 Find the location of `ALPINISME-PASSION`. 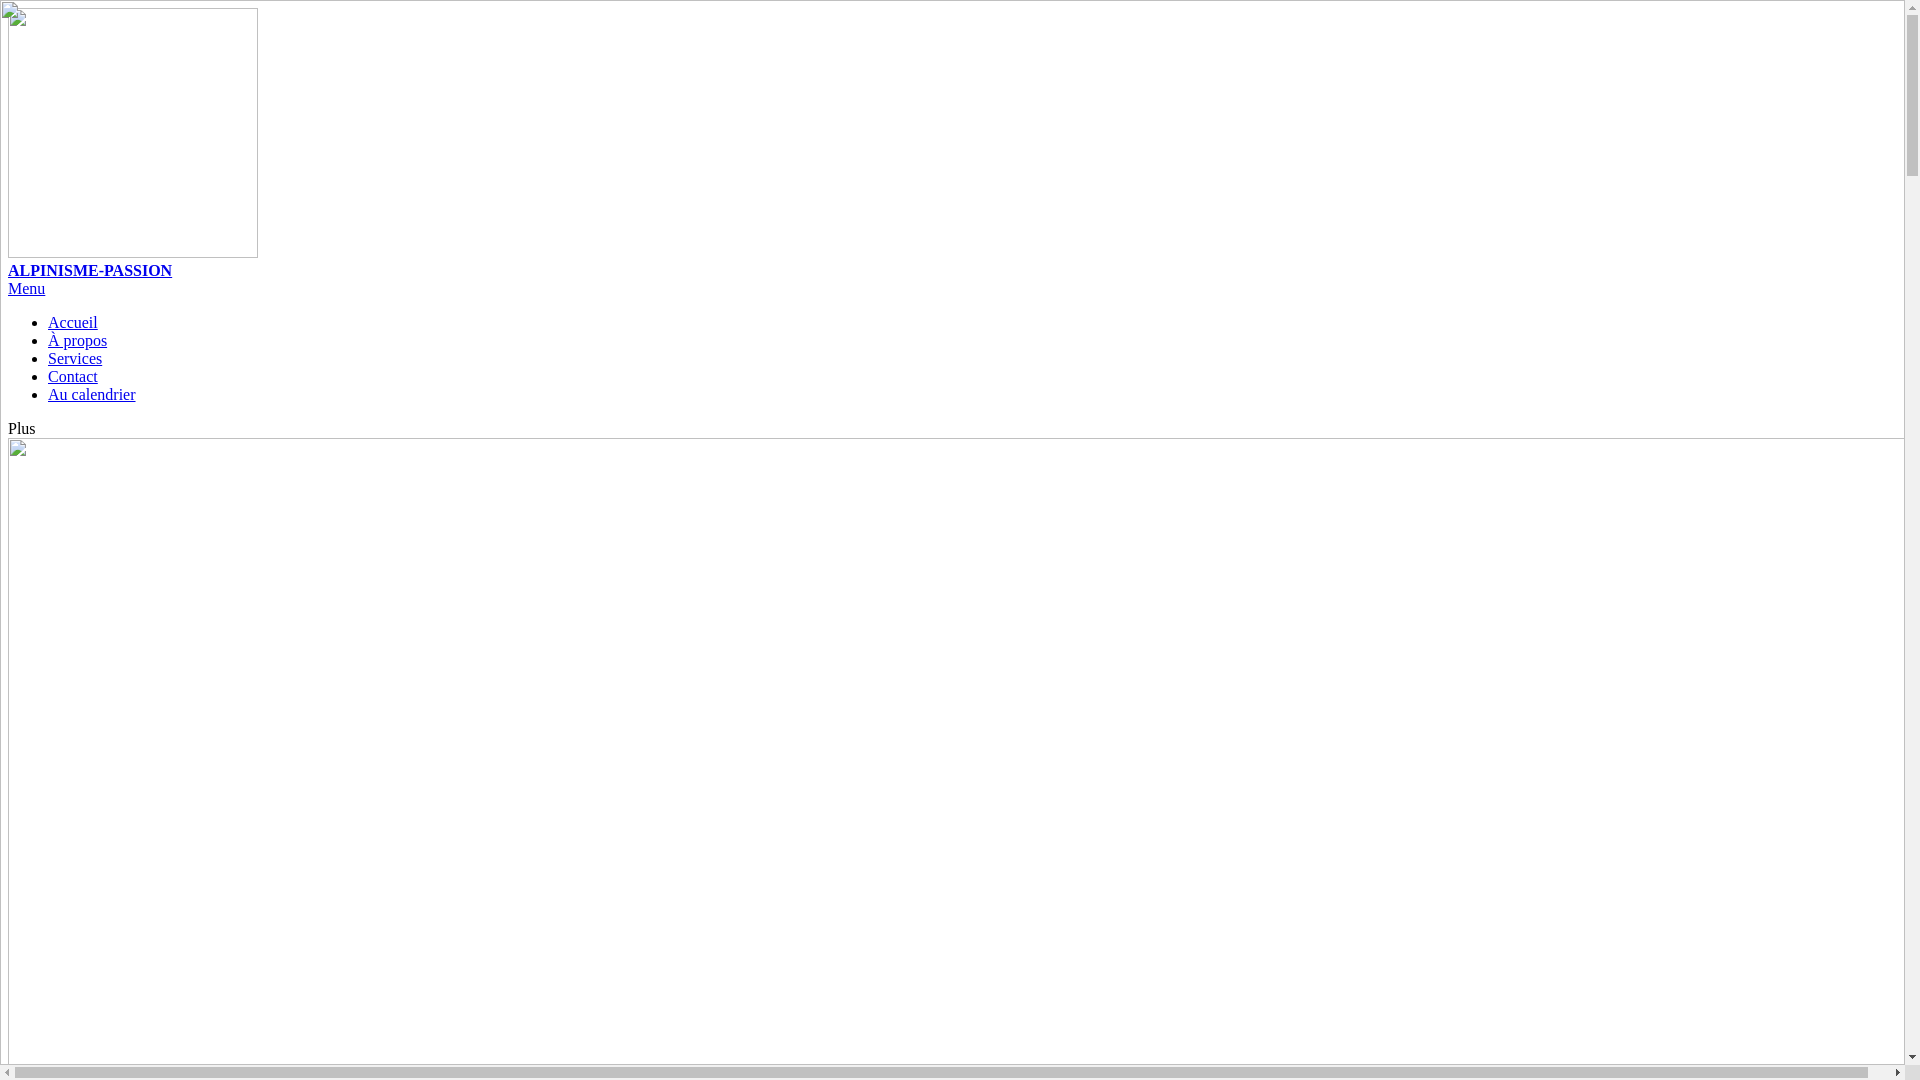

ALPINISME-PASSION is located at coordinates (952, 144).